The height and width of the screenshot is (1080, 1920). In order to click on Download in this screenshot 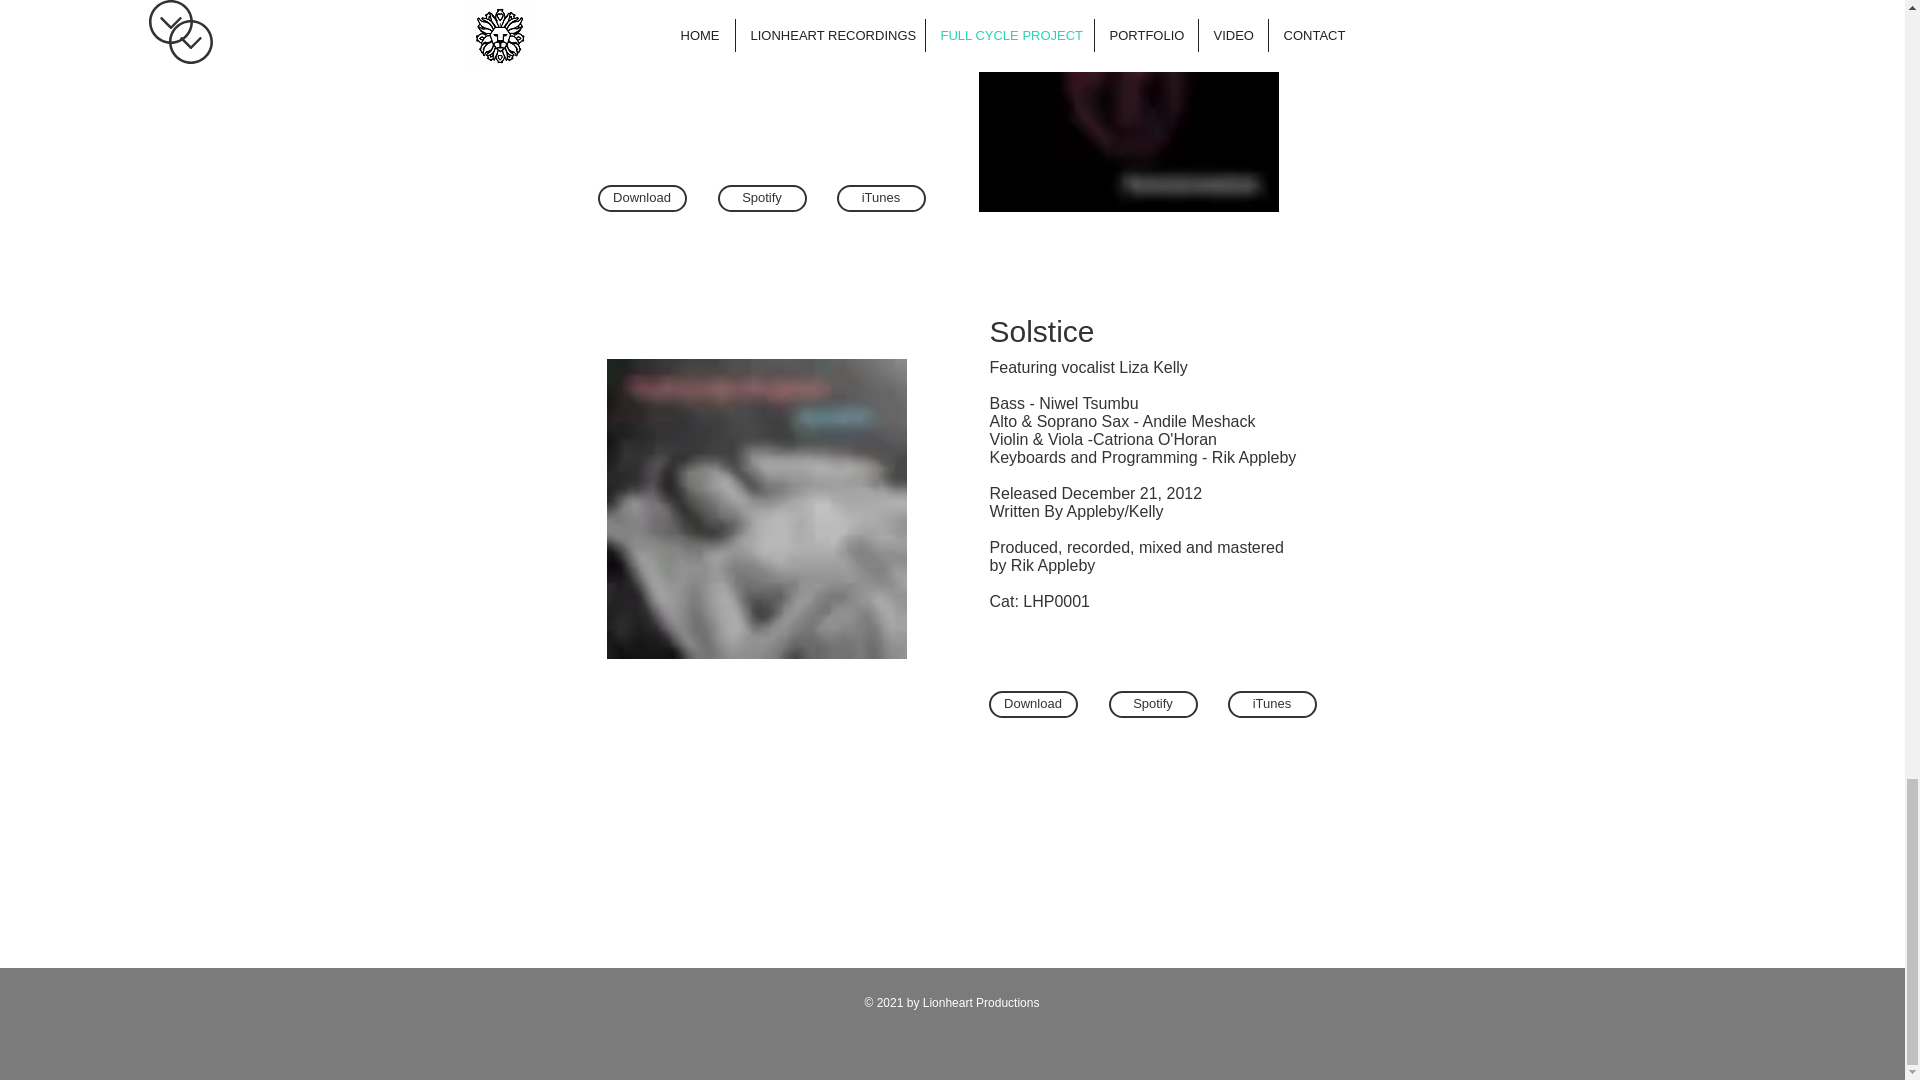, I will do `click(1032, 704)`.